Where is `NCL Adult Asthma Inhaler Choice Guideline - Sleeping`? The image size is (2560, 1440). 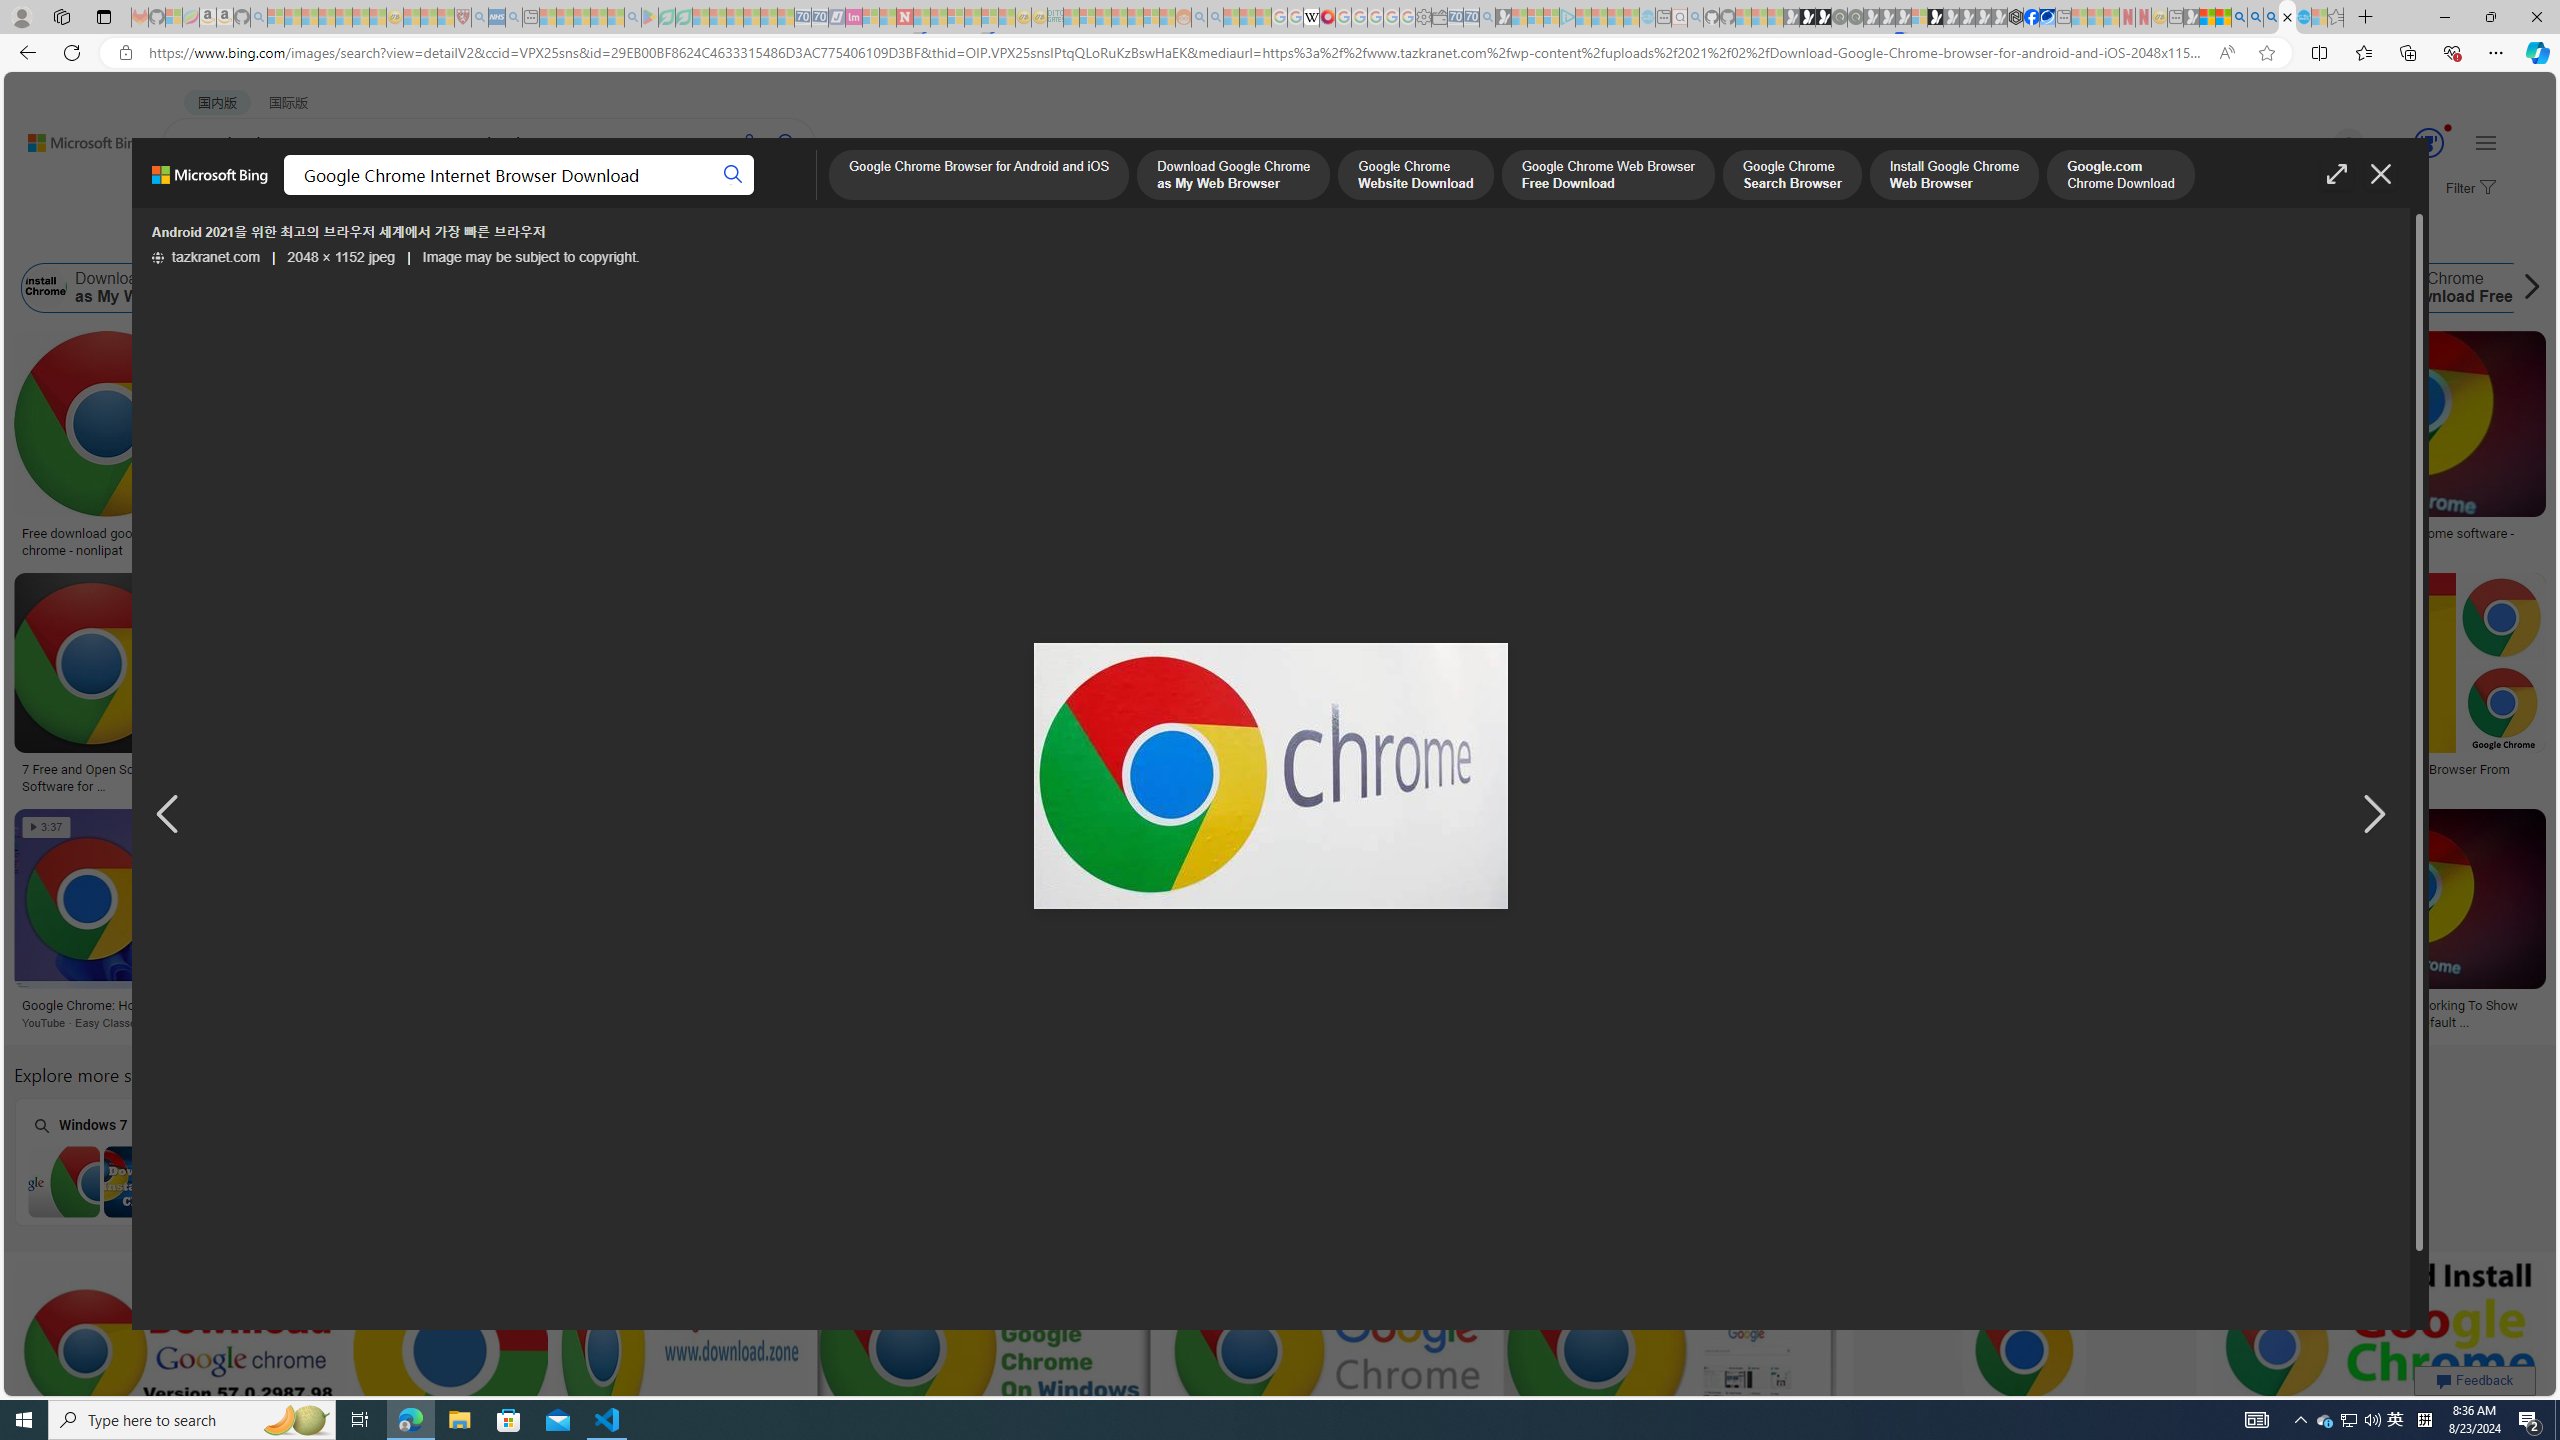
NCL Adult Asthma Inhaler Choice Guideline - Sleeping is located at coordinates (498, 17).